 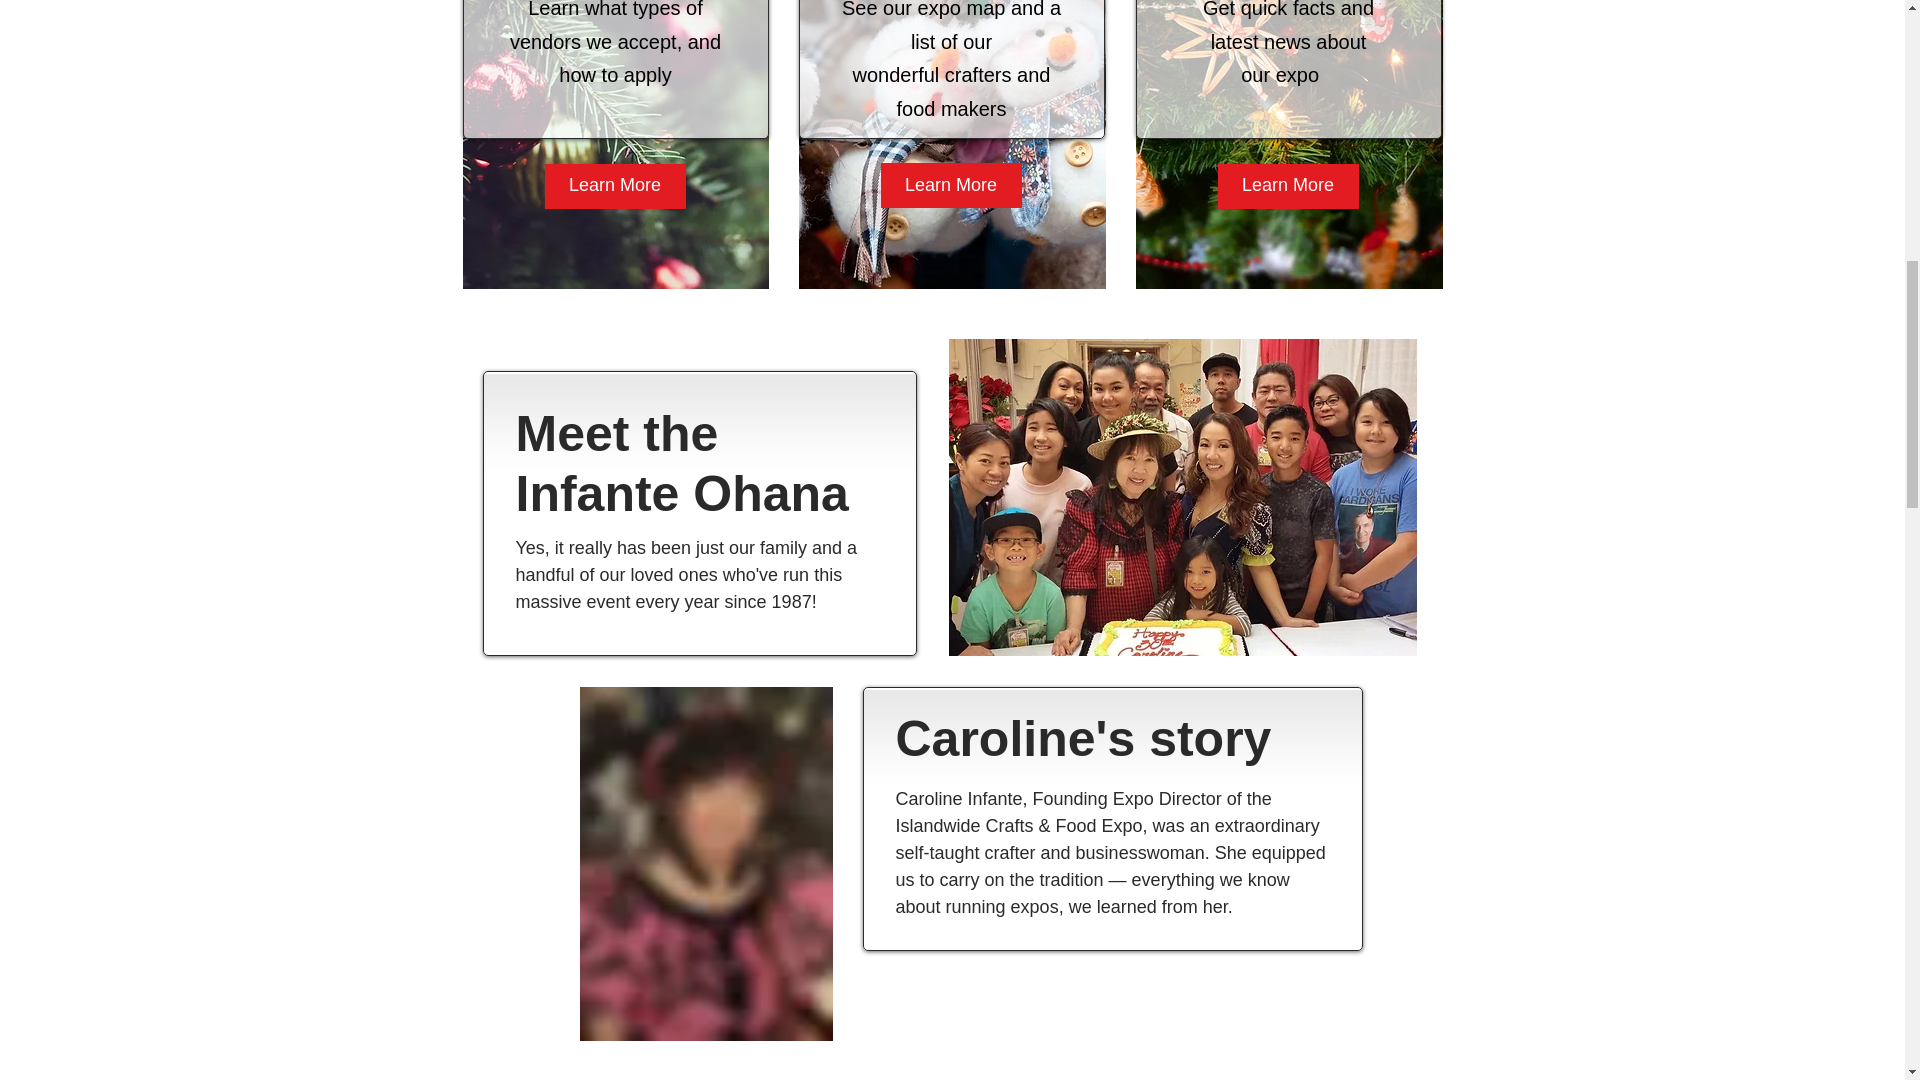 What do you see at coordinates (614, 186) in the screenshot?
I see `Learn More` at bounding box center [614, 186].